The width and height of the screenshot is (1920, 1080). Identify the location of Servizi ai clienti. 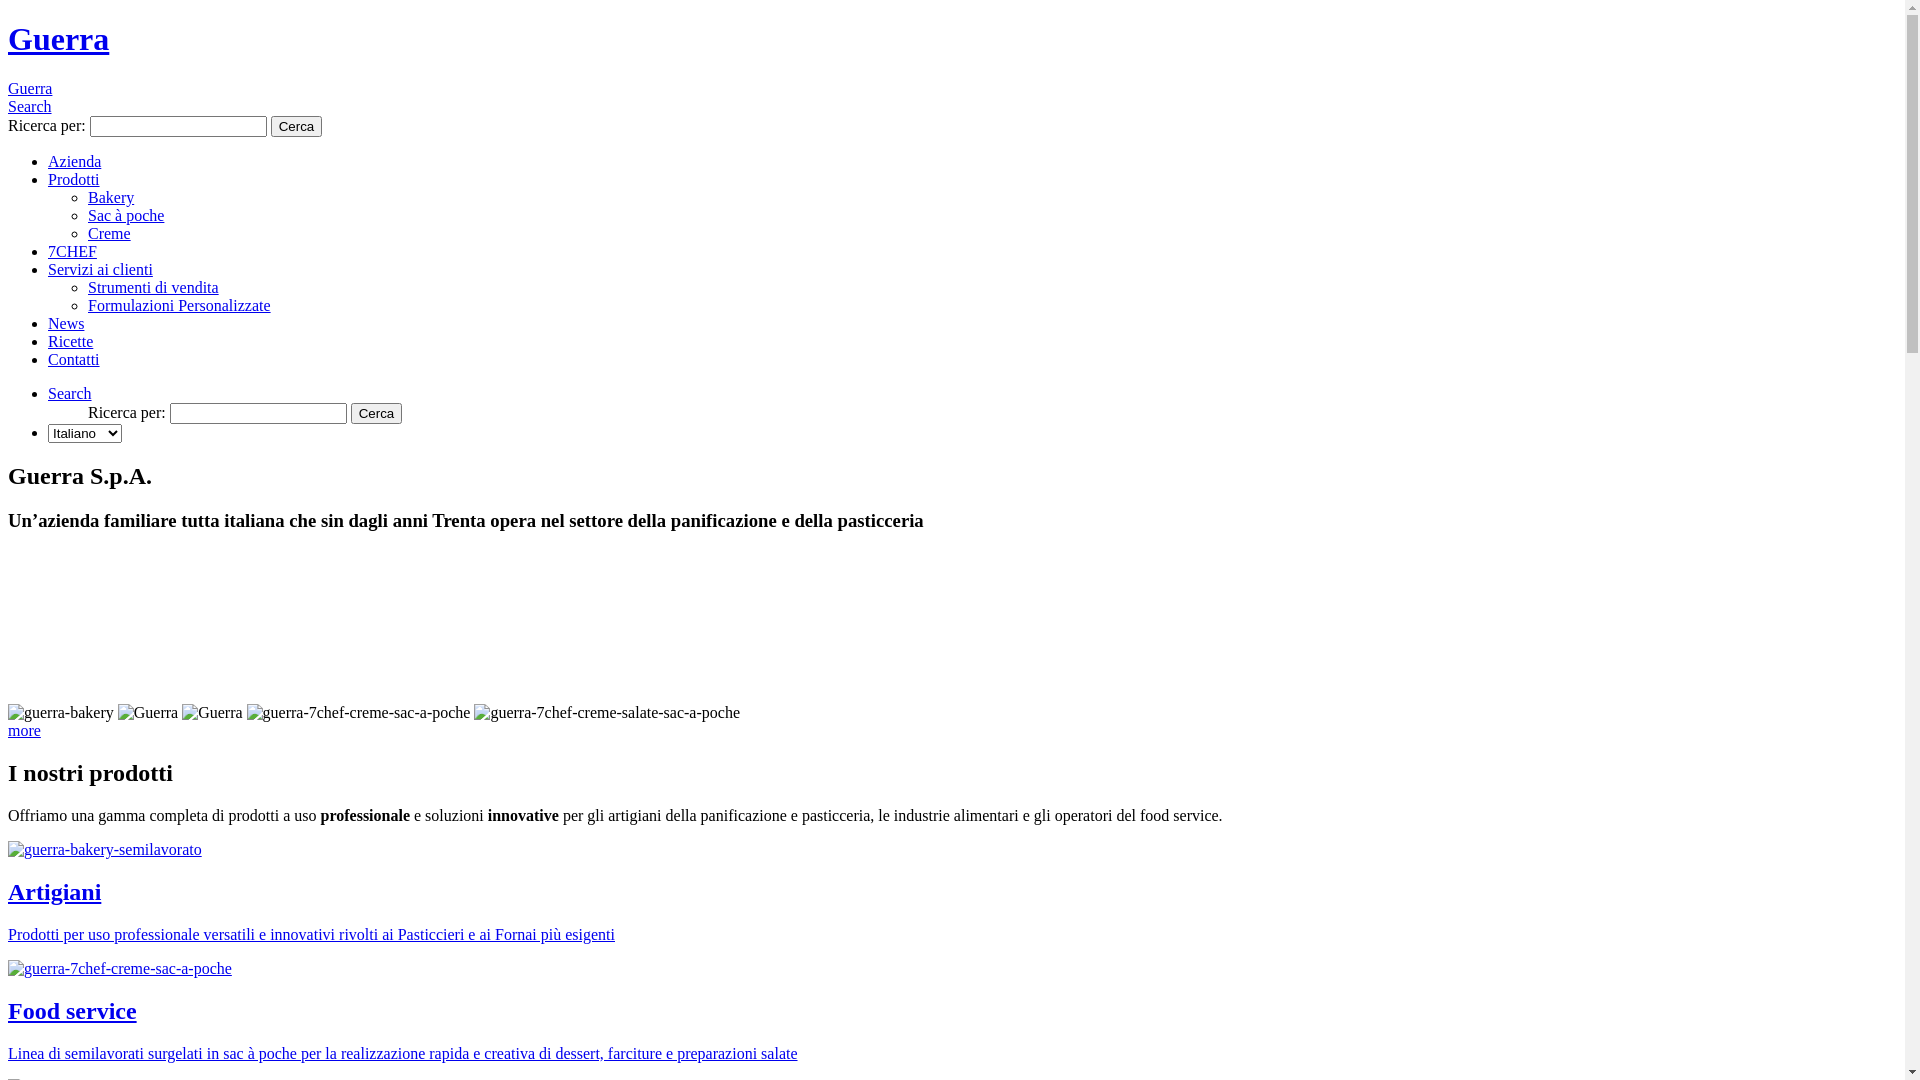
(100, 270).